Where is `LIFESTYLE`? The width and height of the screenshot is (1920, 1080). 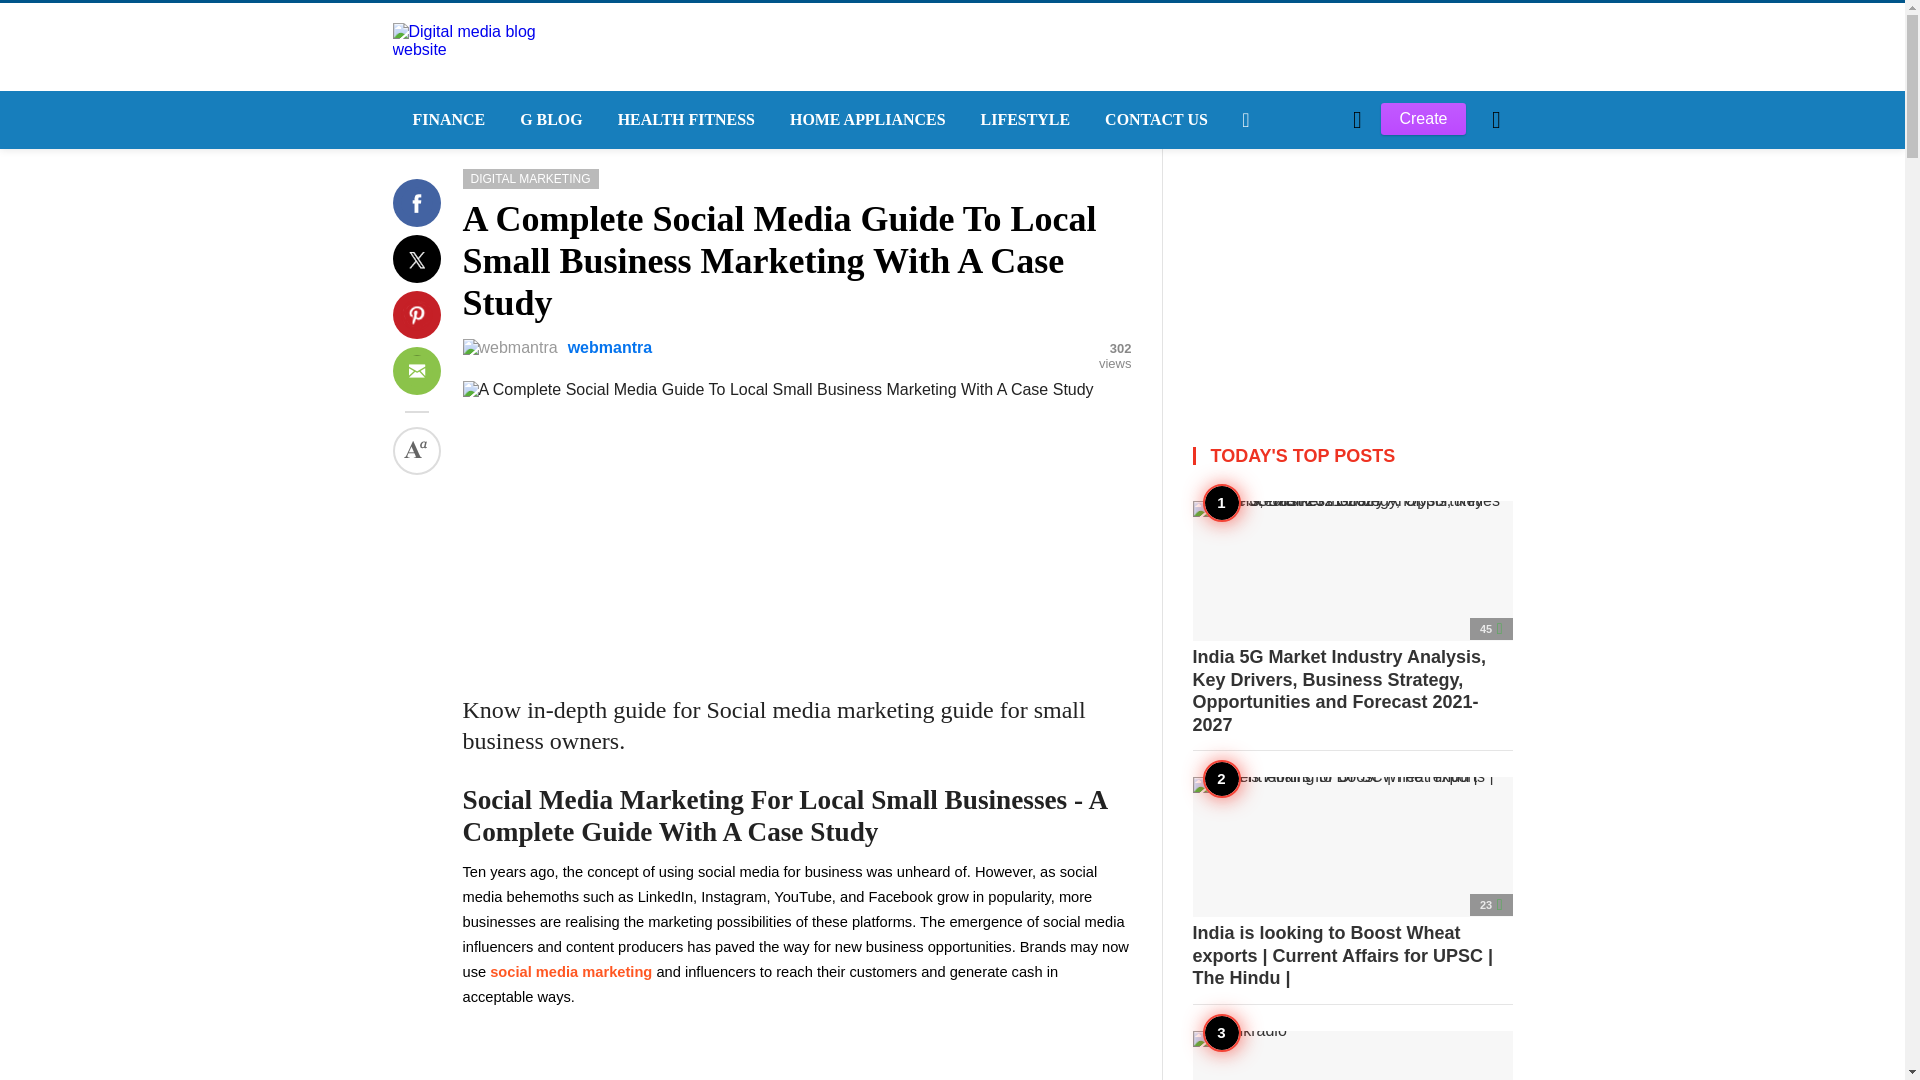
LIFESTYLE is located at coordinates (1024, 120).